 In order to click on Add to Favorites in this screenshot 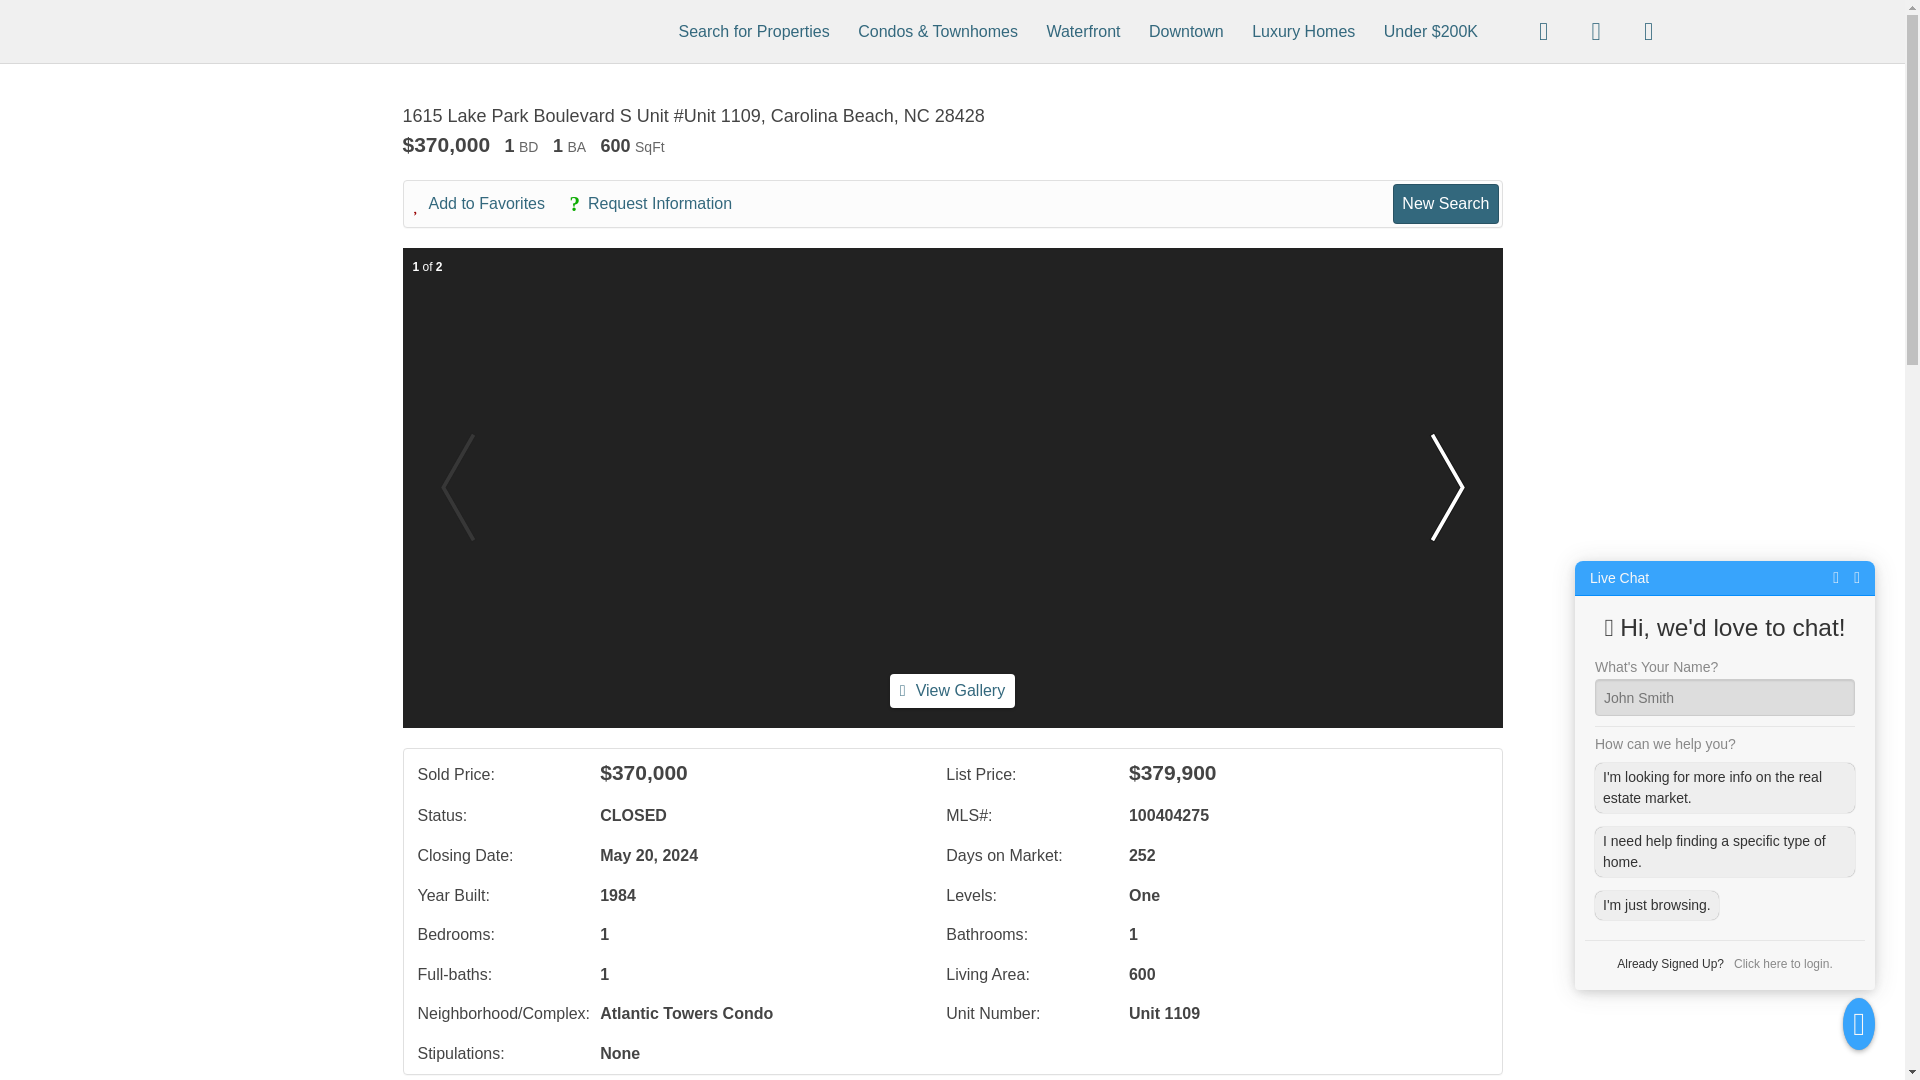, I will do `click(490, 204)`.